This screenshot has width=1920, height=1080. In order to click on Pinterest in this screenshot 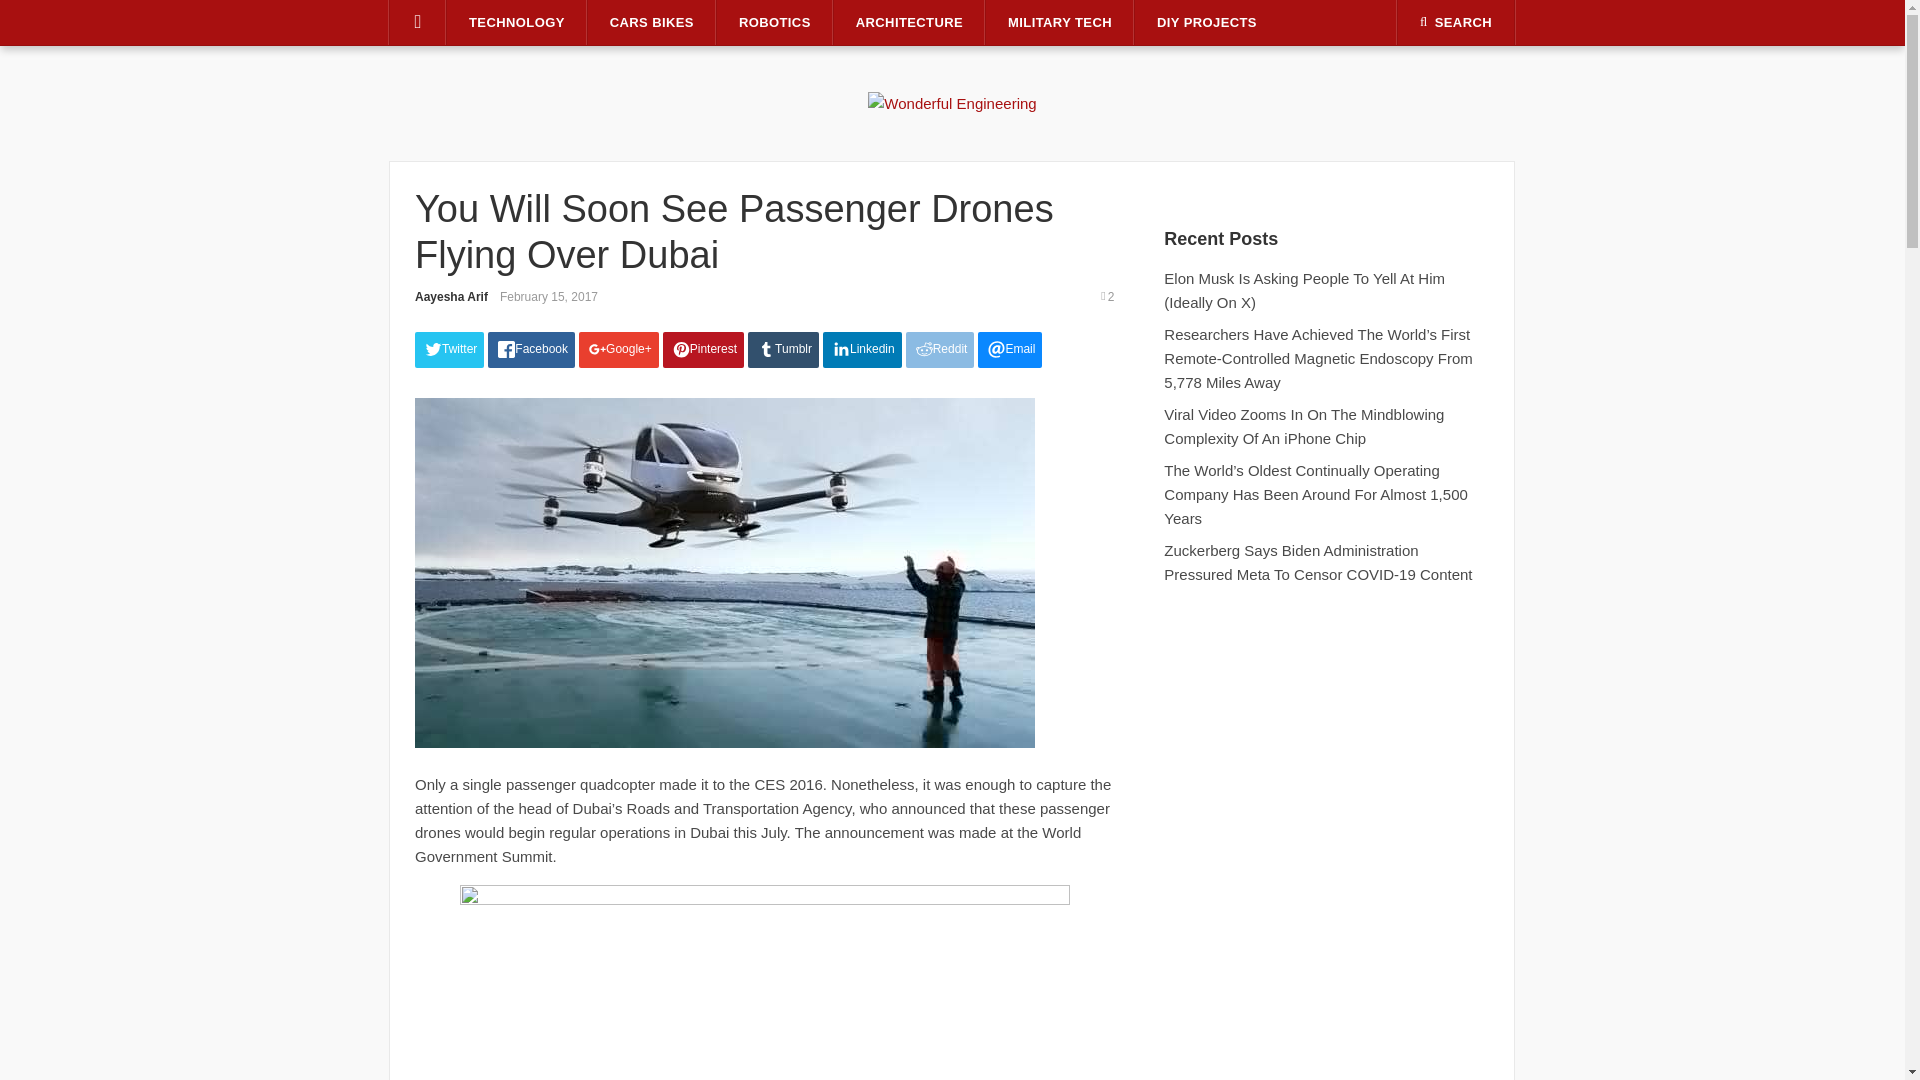, I will do `click(703, 350)`.